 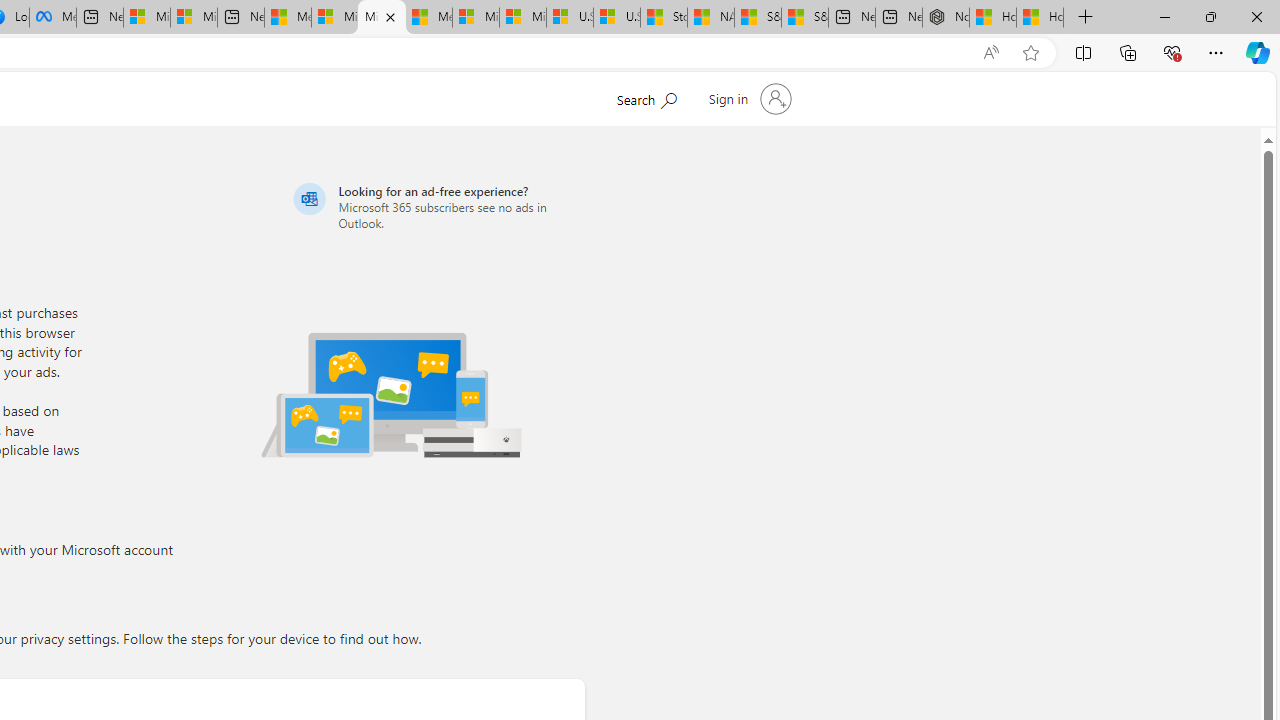 What do you see at coordinates (646, 97) in the screenshot?
I see `Search Microsoft.com` at bounding box center [646, 97].